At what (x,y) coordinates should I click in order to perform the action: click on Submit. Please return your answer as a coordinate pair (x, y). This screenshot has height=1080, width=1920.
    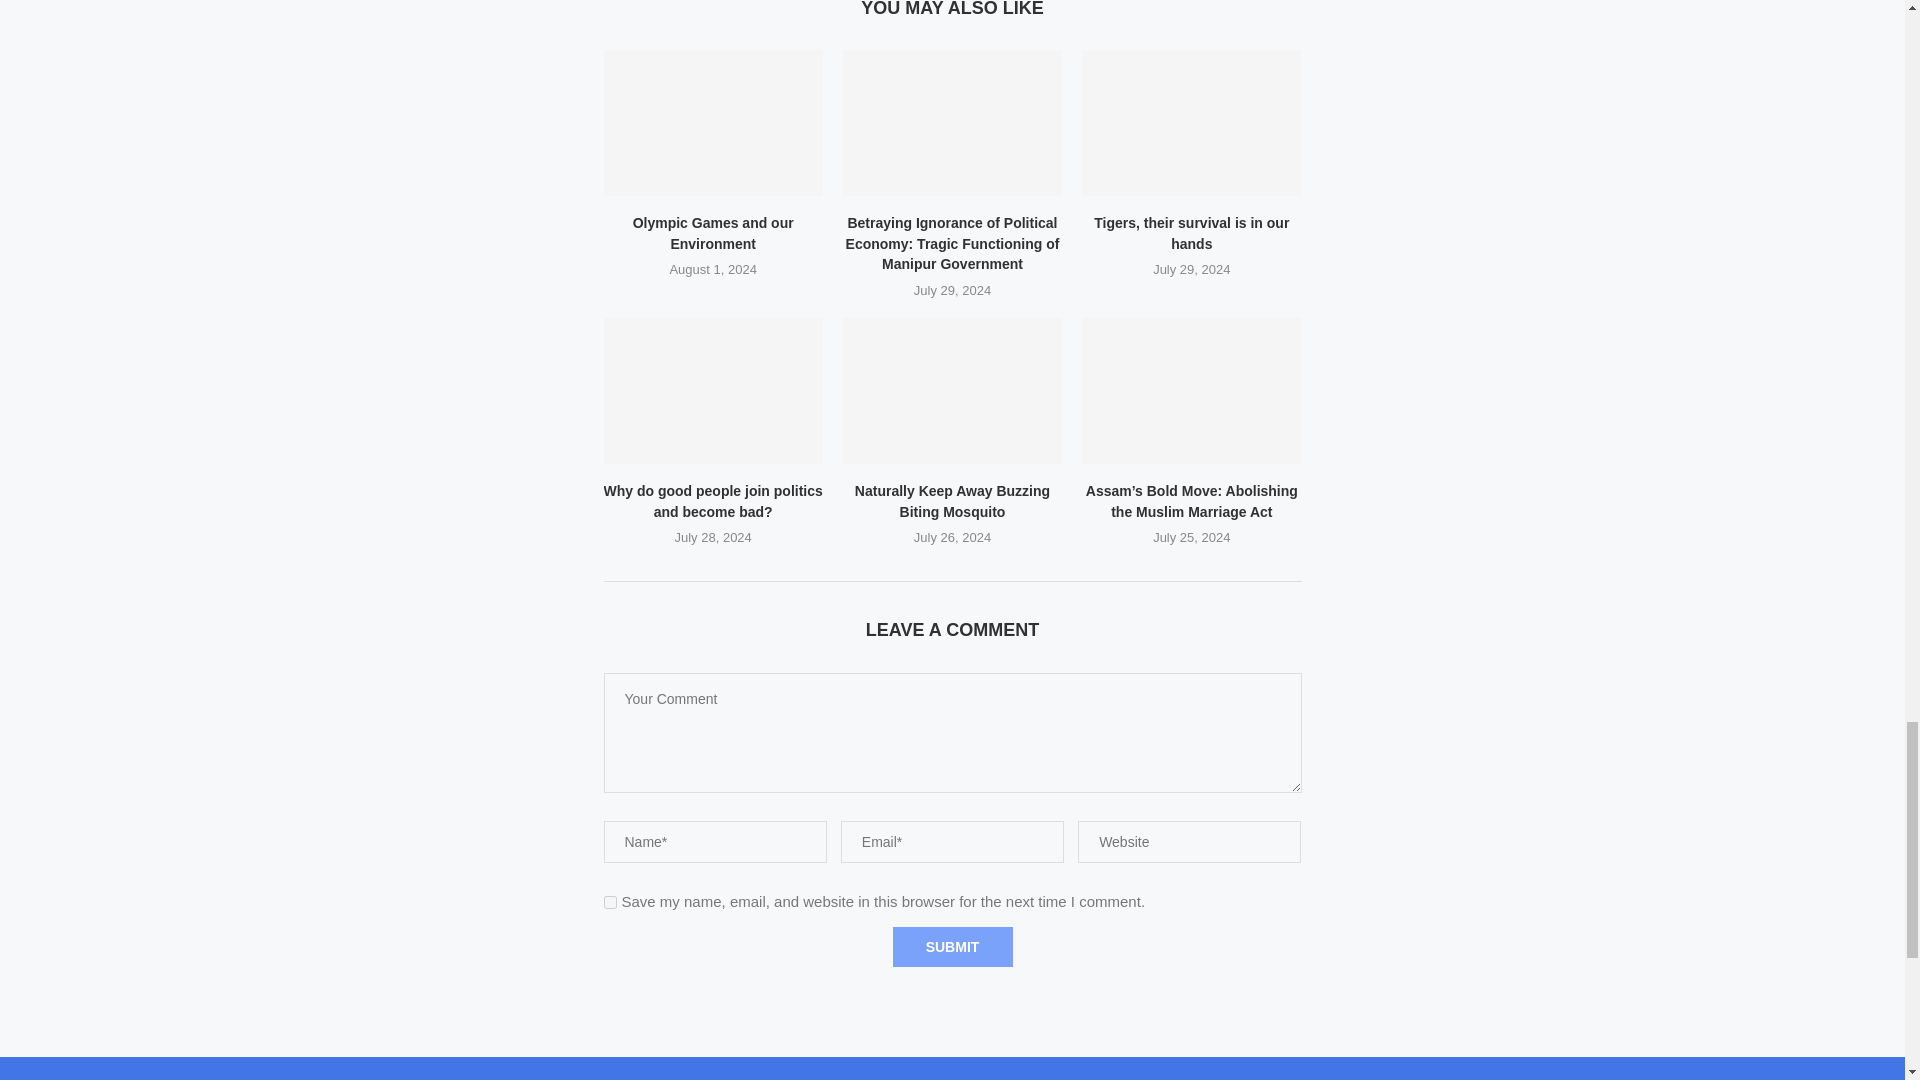
    Looking at the image, I should click on (952, 946).